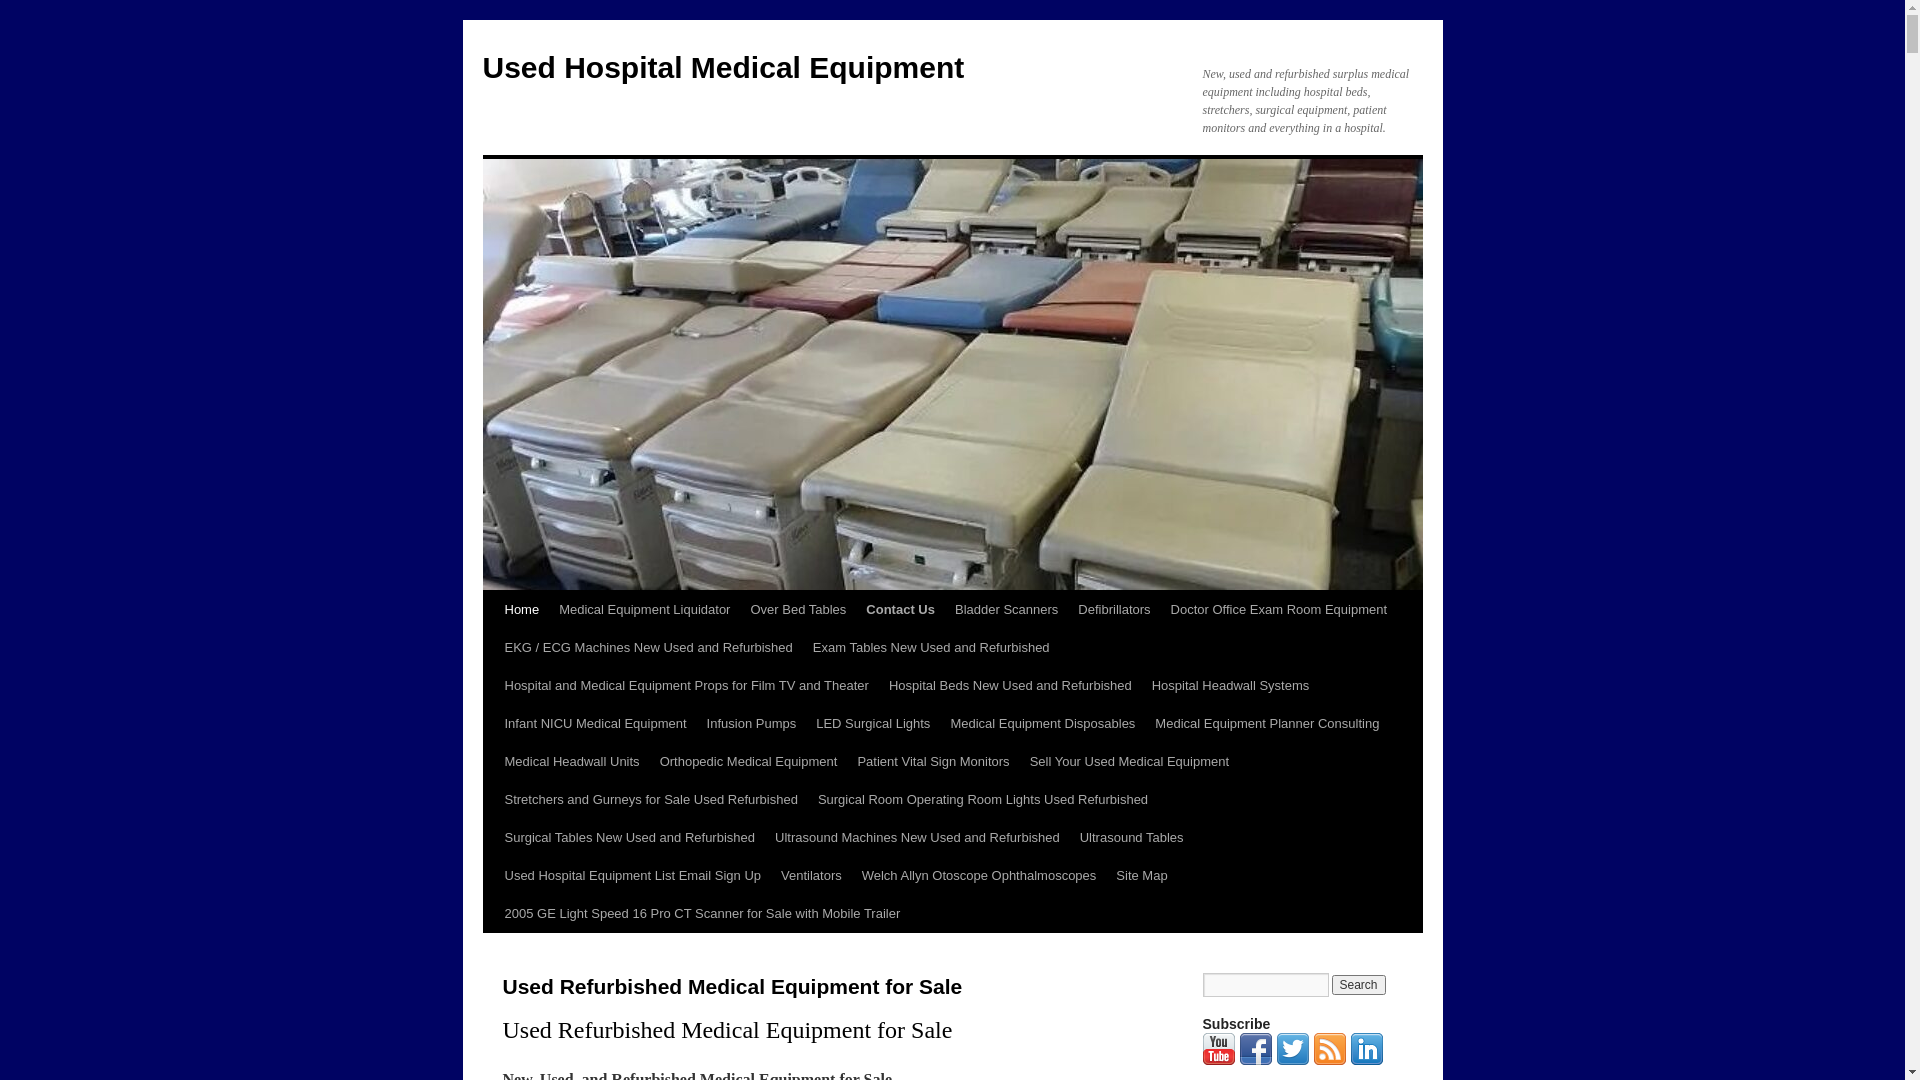 The width and height of the screenshot is (1920, 1080). I want to click on Doctor Office Exam Room Equipment, so click(1280, 610).